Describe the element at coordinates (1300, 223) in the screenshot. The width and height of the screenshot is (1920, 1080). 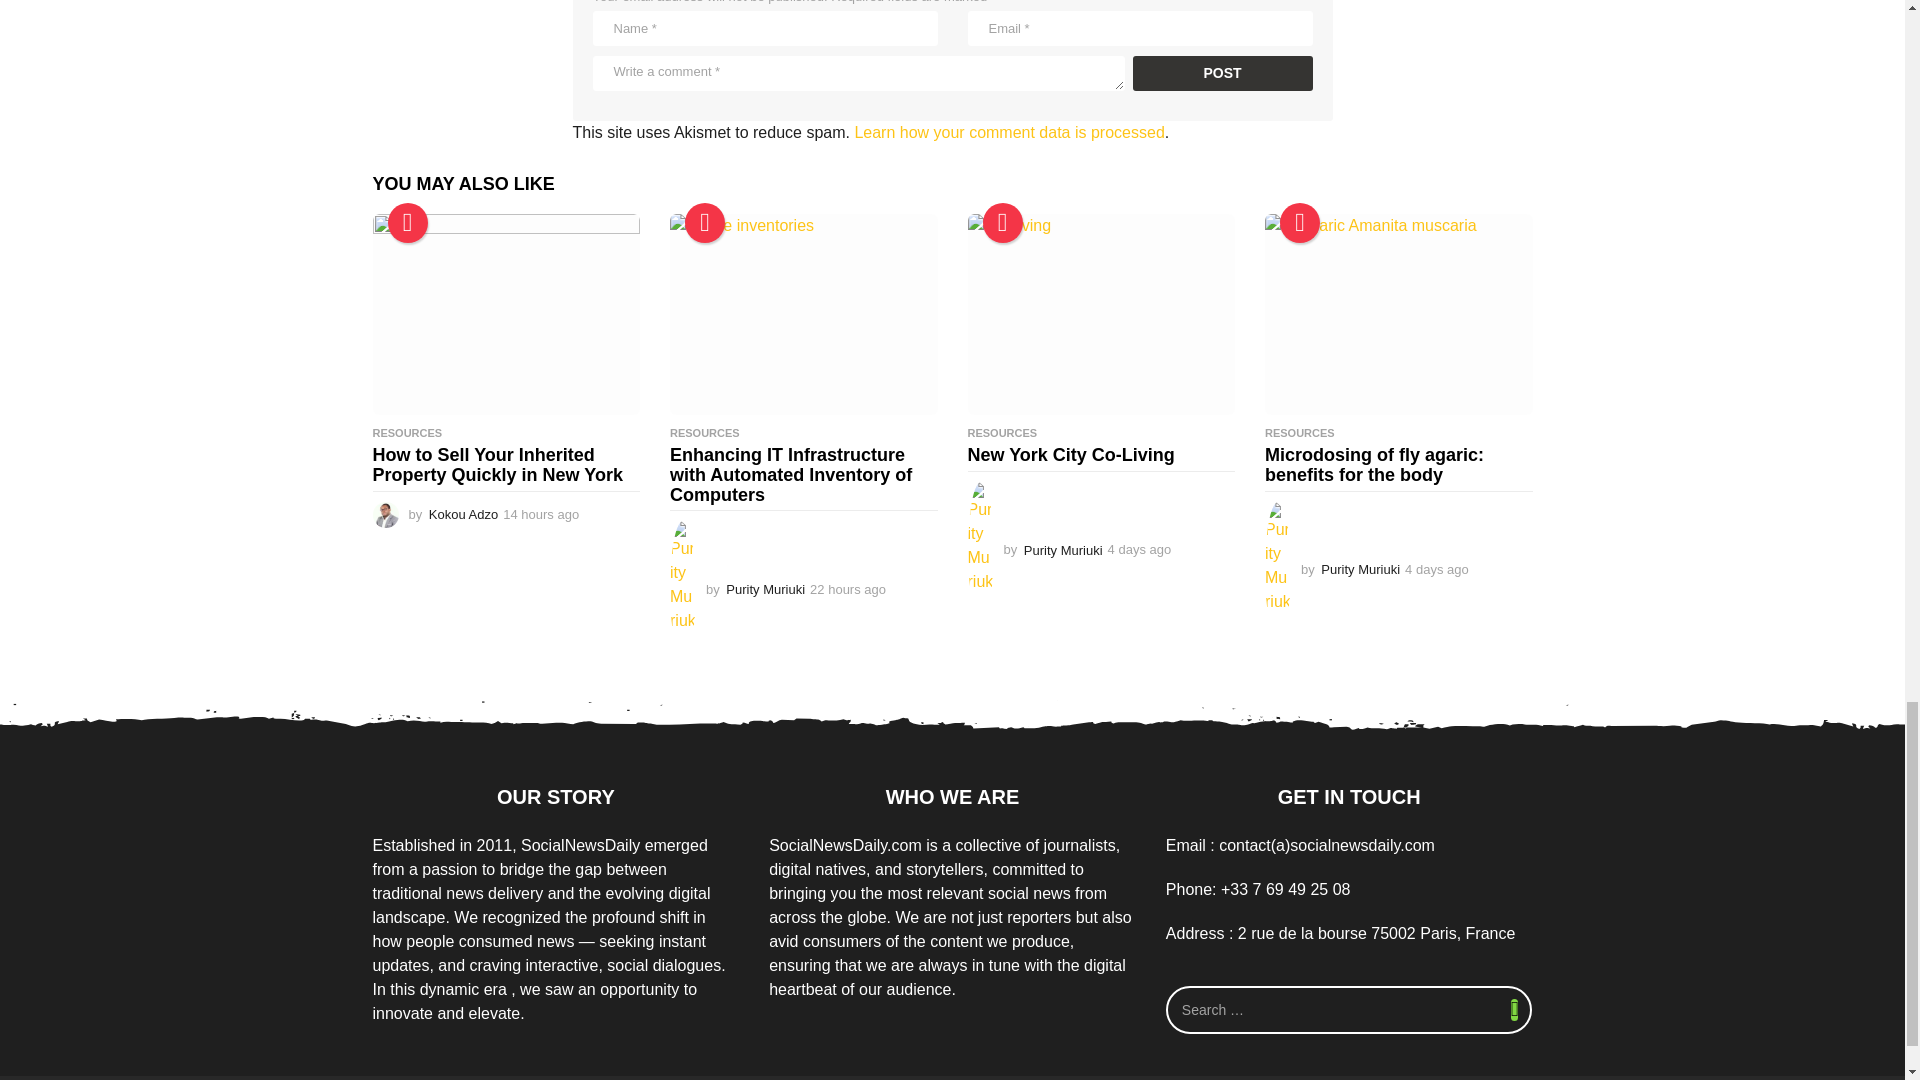
I see `Hot` at that location.